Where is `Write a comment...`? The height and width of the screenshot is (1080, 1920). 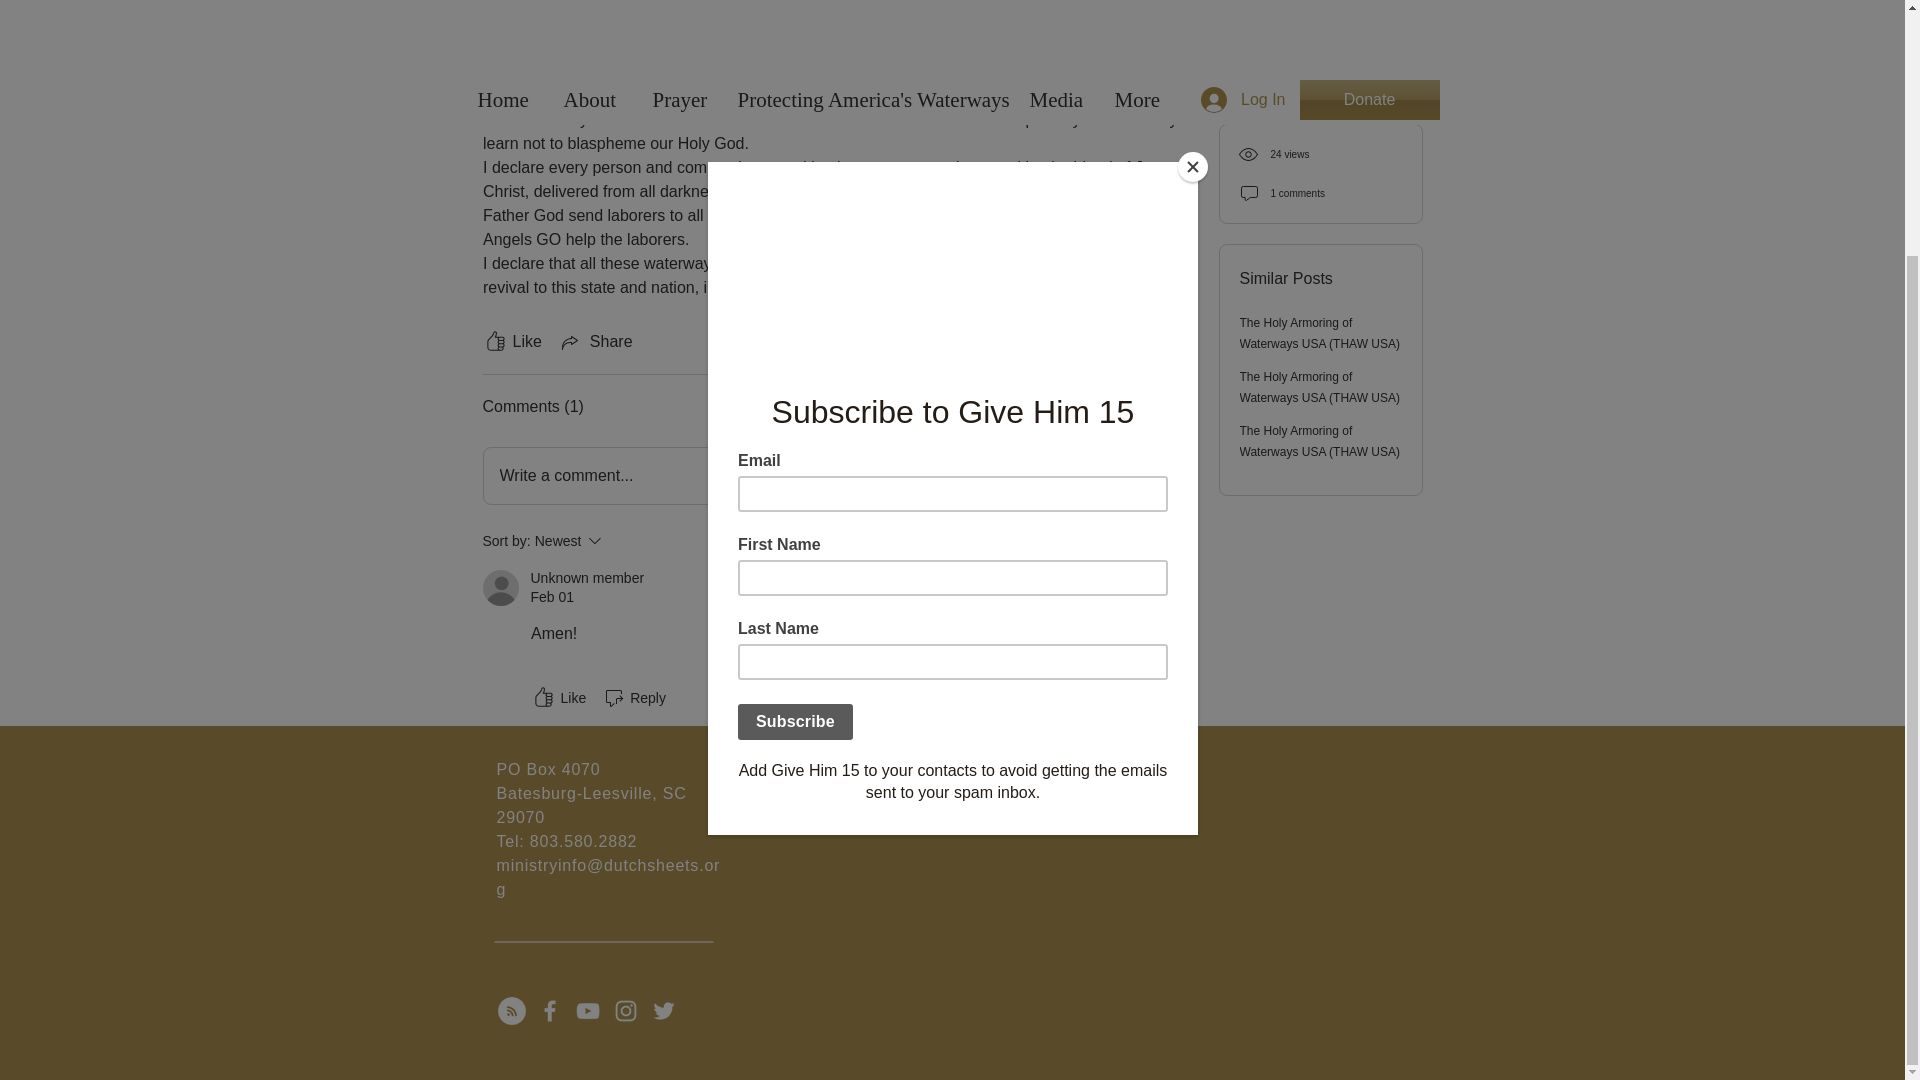 Write a comment... is located at coordinates (557, 697).